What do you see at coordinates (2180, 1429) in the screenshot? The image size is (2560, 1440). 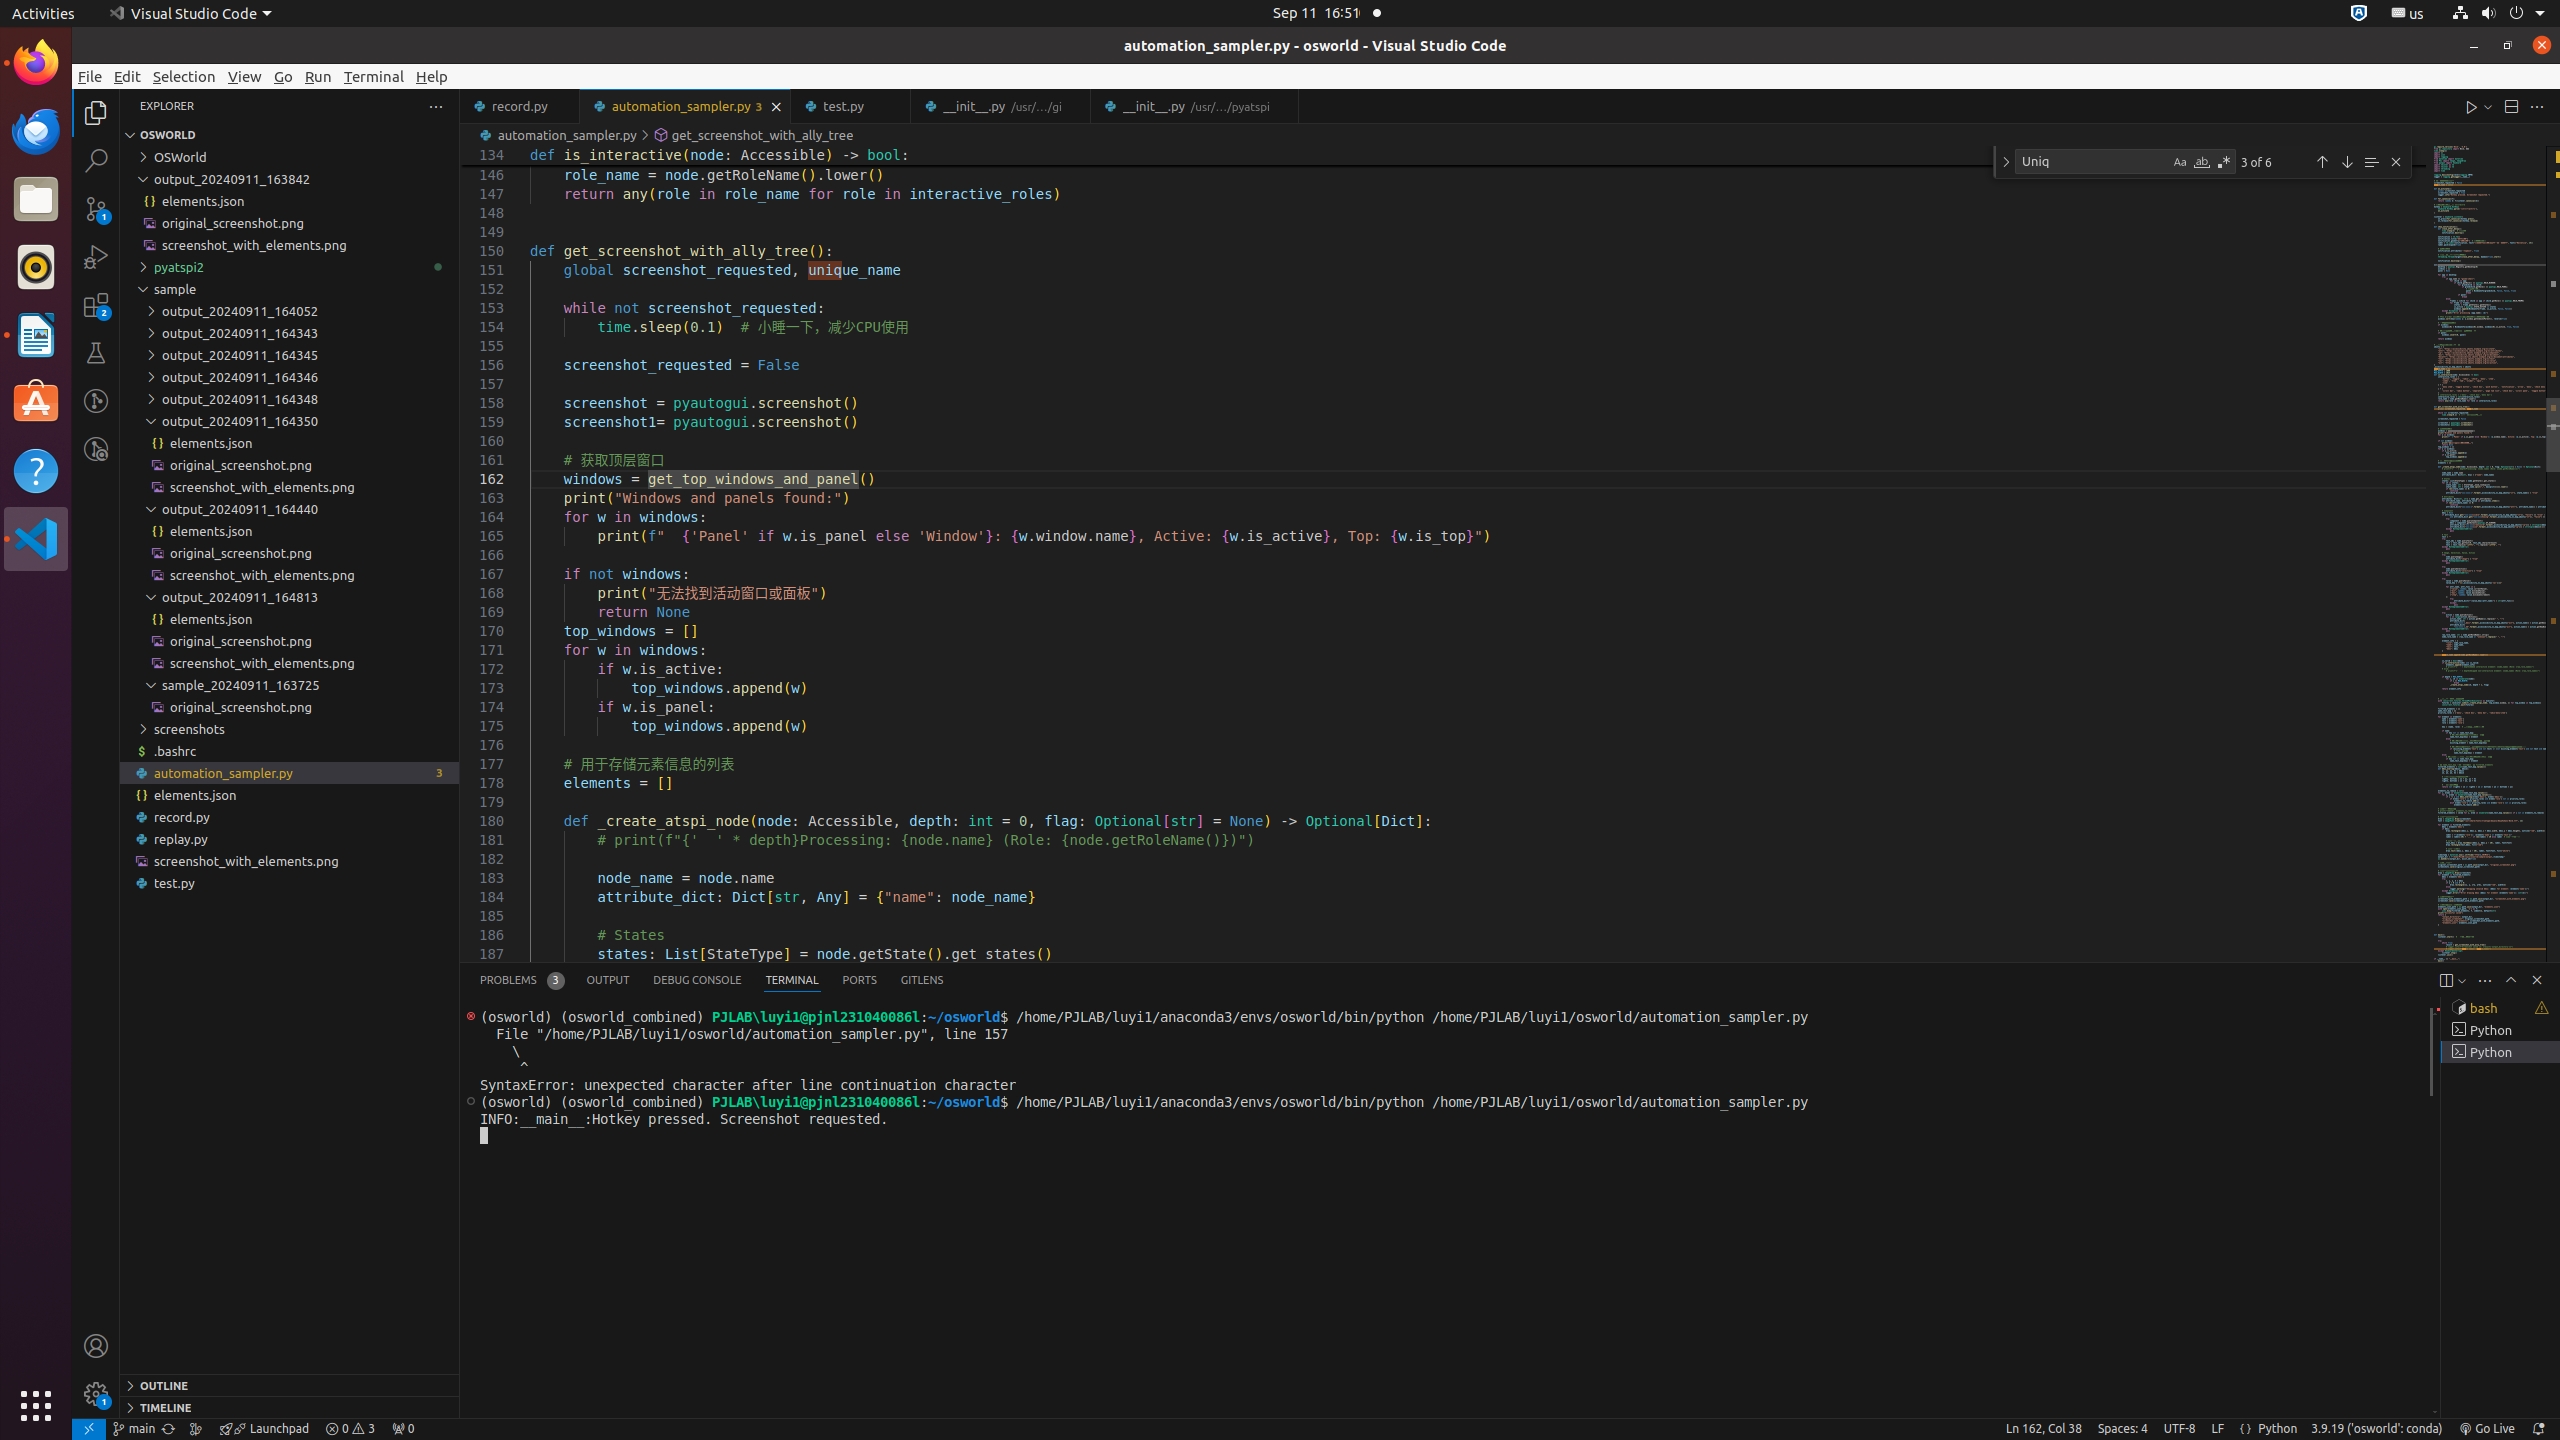 I see `UTF-8` at bounding box center [2180, 1429].